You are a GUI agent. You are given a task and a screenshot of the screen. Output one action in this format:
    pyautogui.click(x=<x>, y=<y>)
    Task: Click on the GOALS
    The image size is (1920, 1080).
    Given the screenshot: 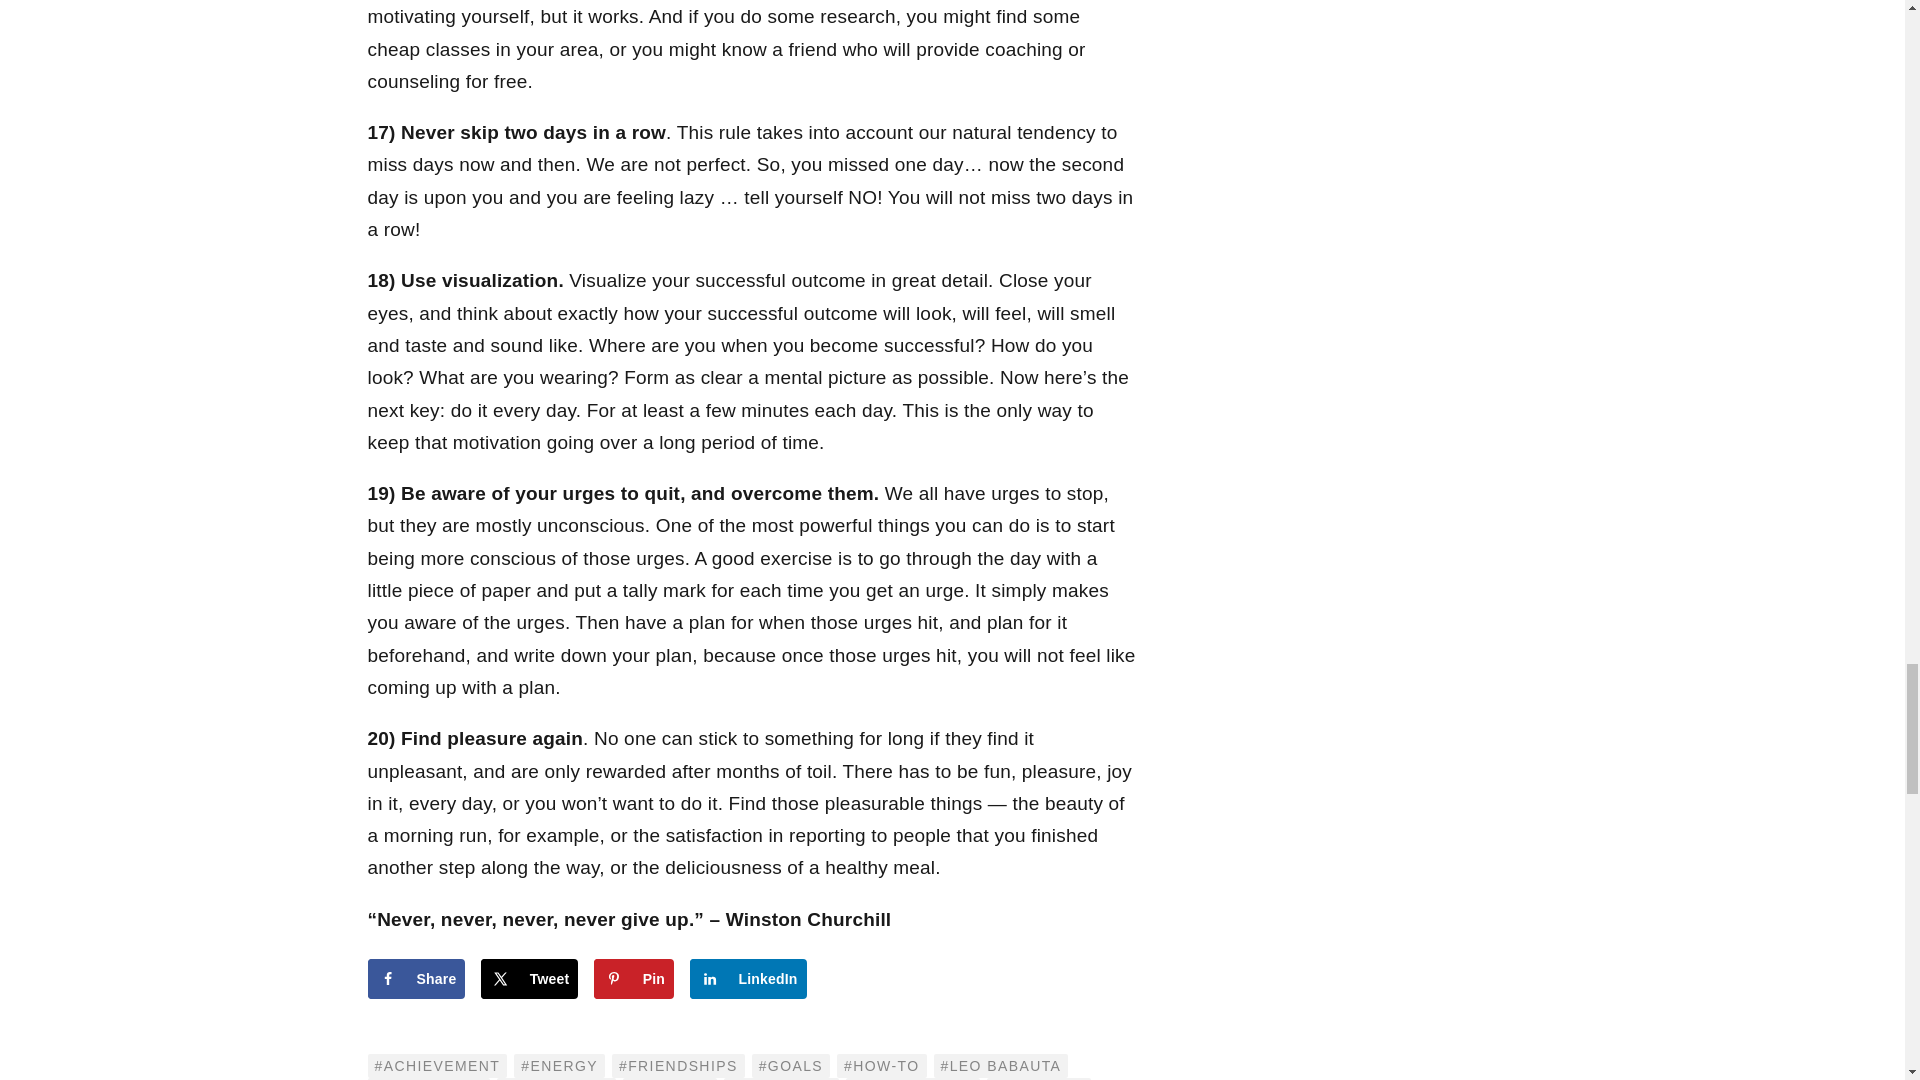 What is the action you would take?
    pyautogui.click(x=790, y=1066)
    